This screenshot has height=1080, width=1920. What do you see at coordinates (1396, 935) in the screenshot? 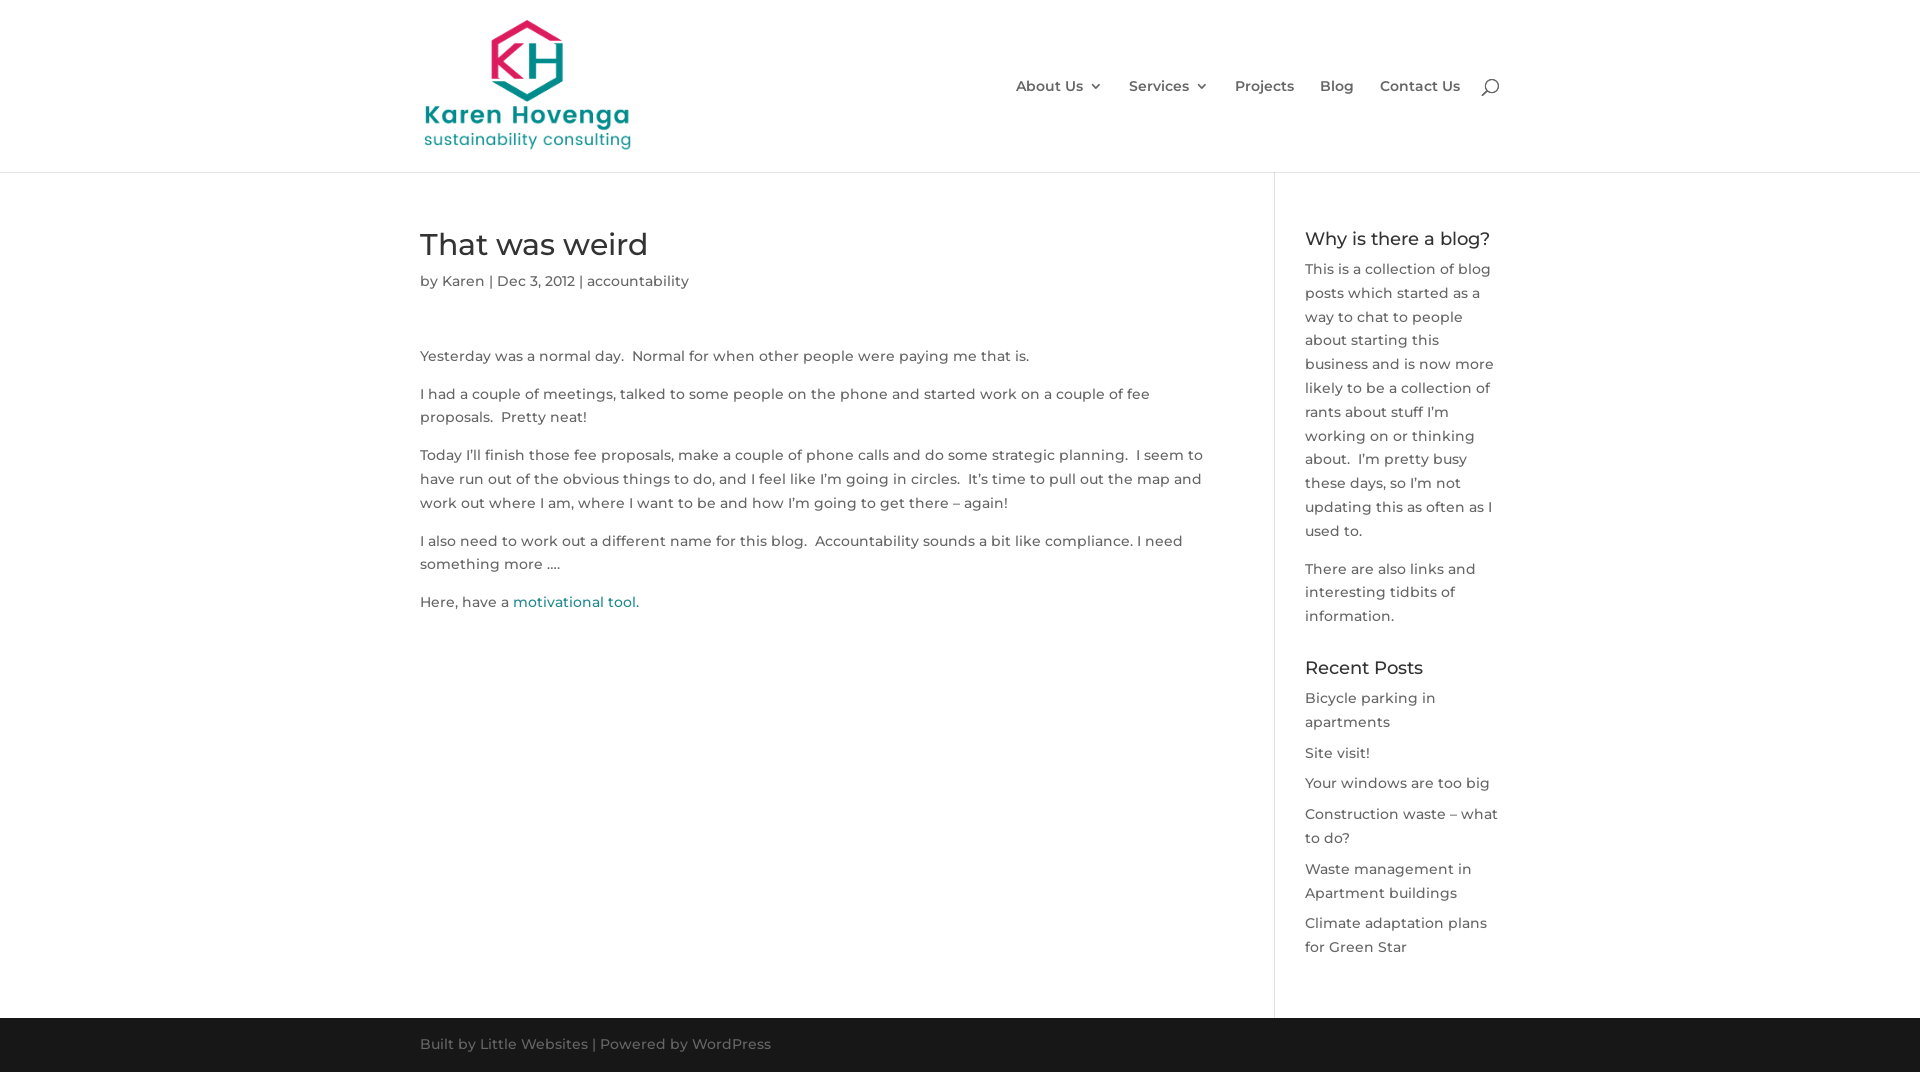
I see `Climate adaptation plans for Green Star` at bounding box center [1396, 935].